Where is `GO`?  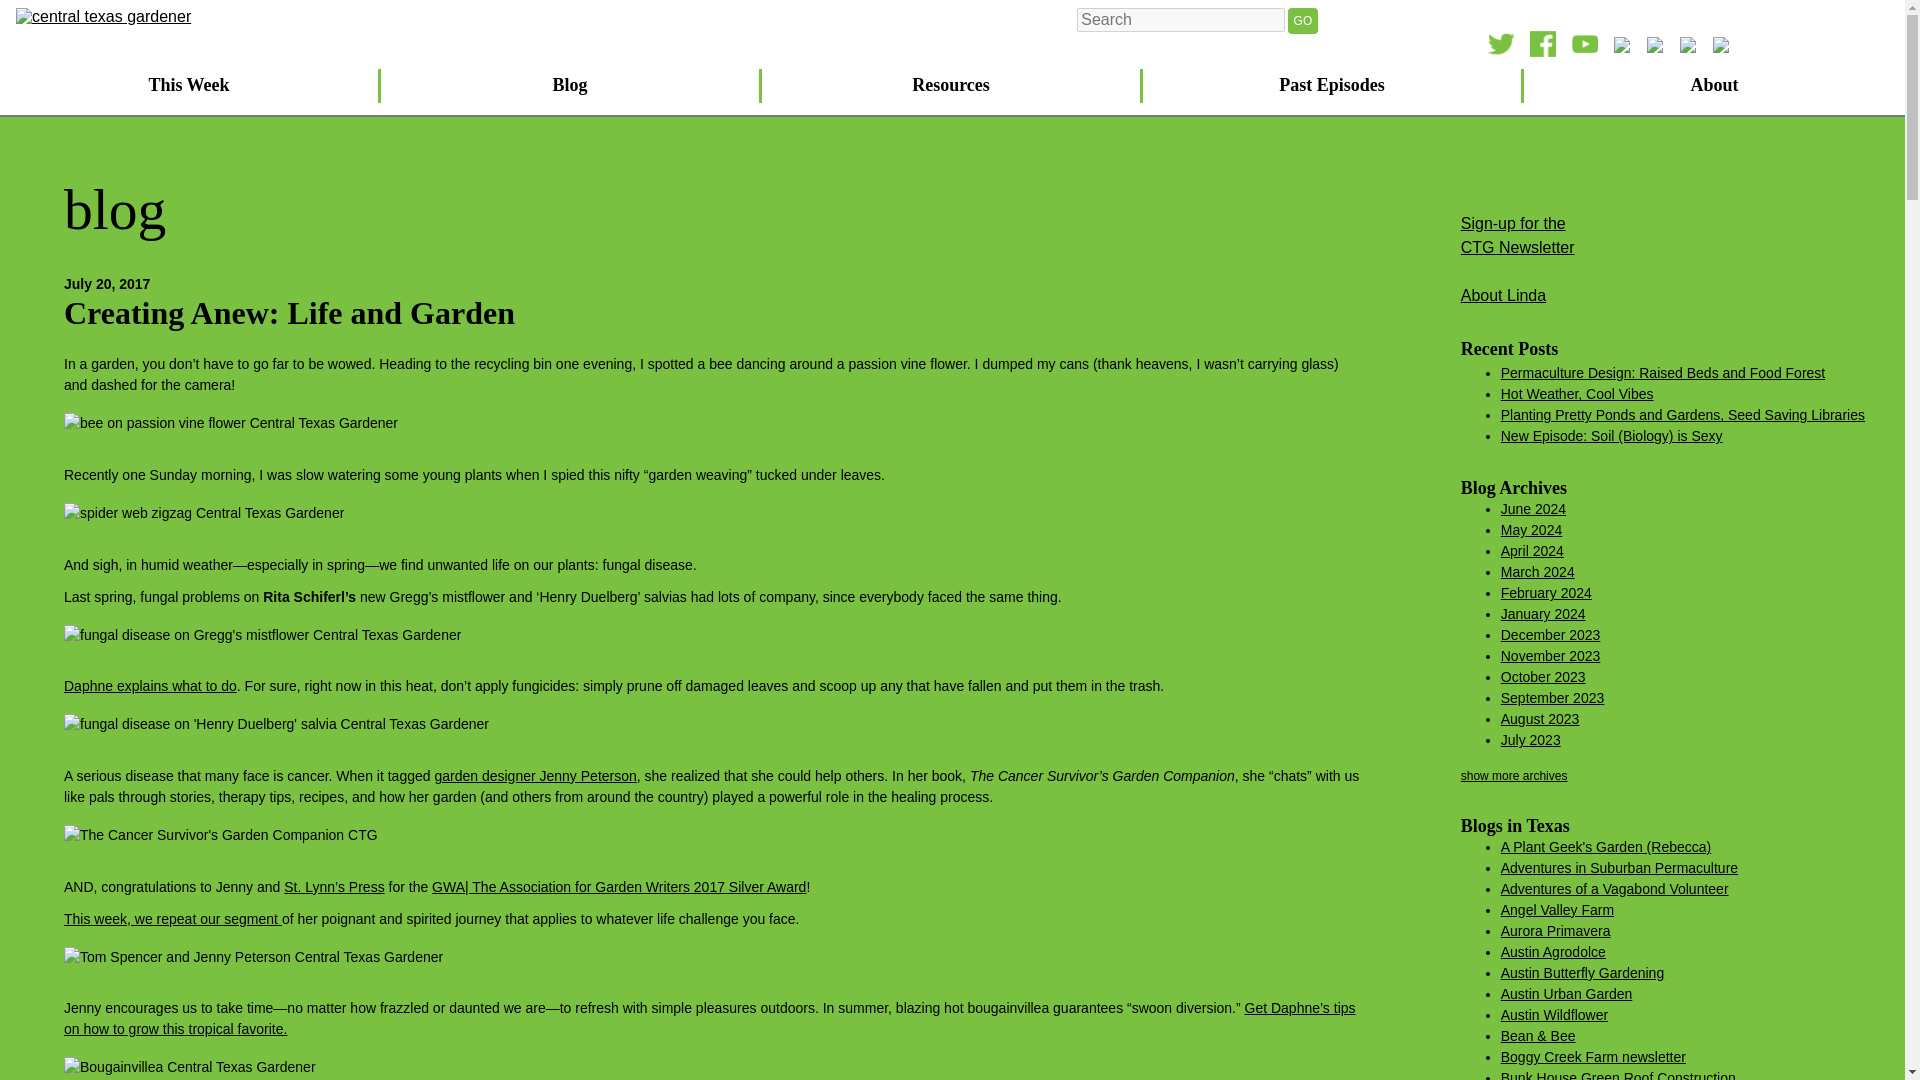 GO is located at coordinates (952, 86).